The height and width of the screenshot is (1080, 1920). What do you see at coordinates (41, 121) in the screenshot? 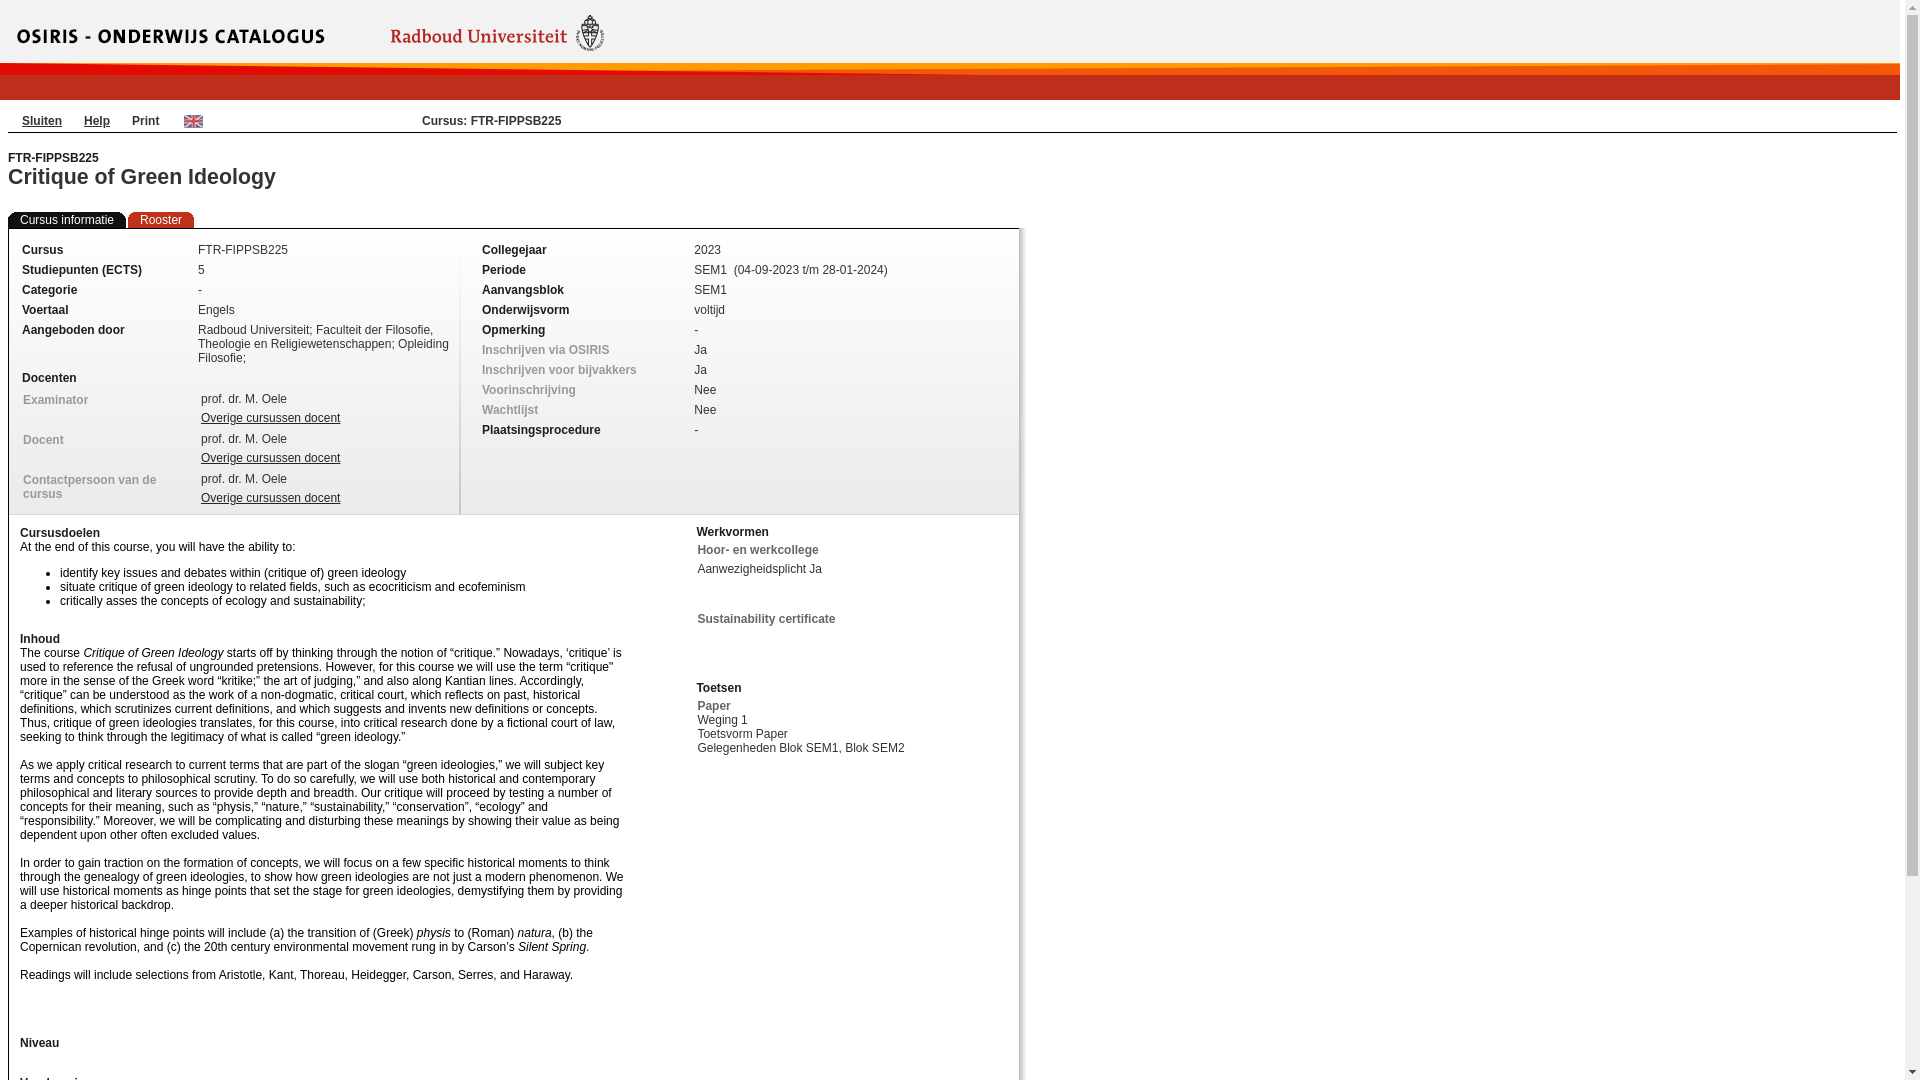
I see `Sluiten` at bounding box center [41, 121].